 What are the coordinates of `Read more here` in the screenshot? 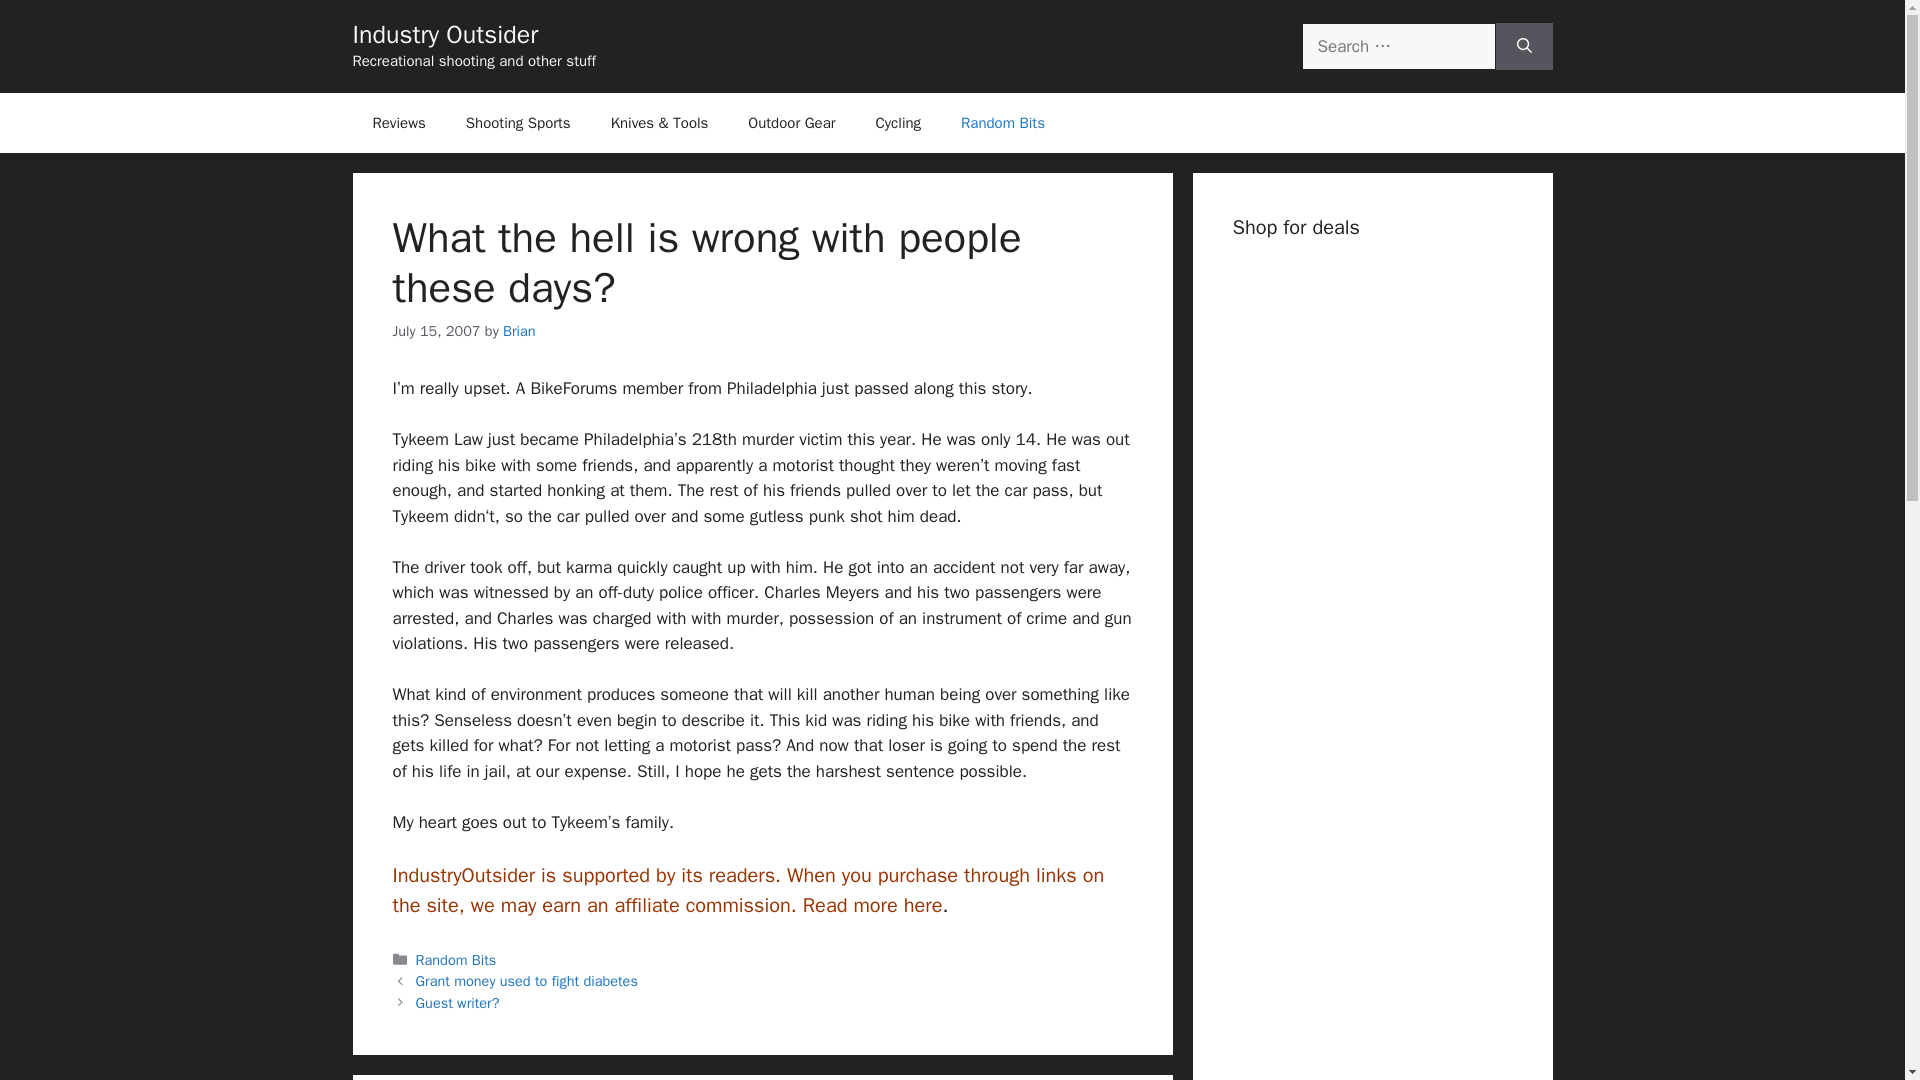 It's located at (872, 906).